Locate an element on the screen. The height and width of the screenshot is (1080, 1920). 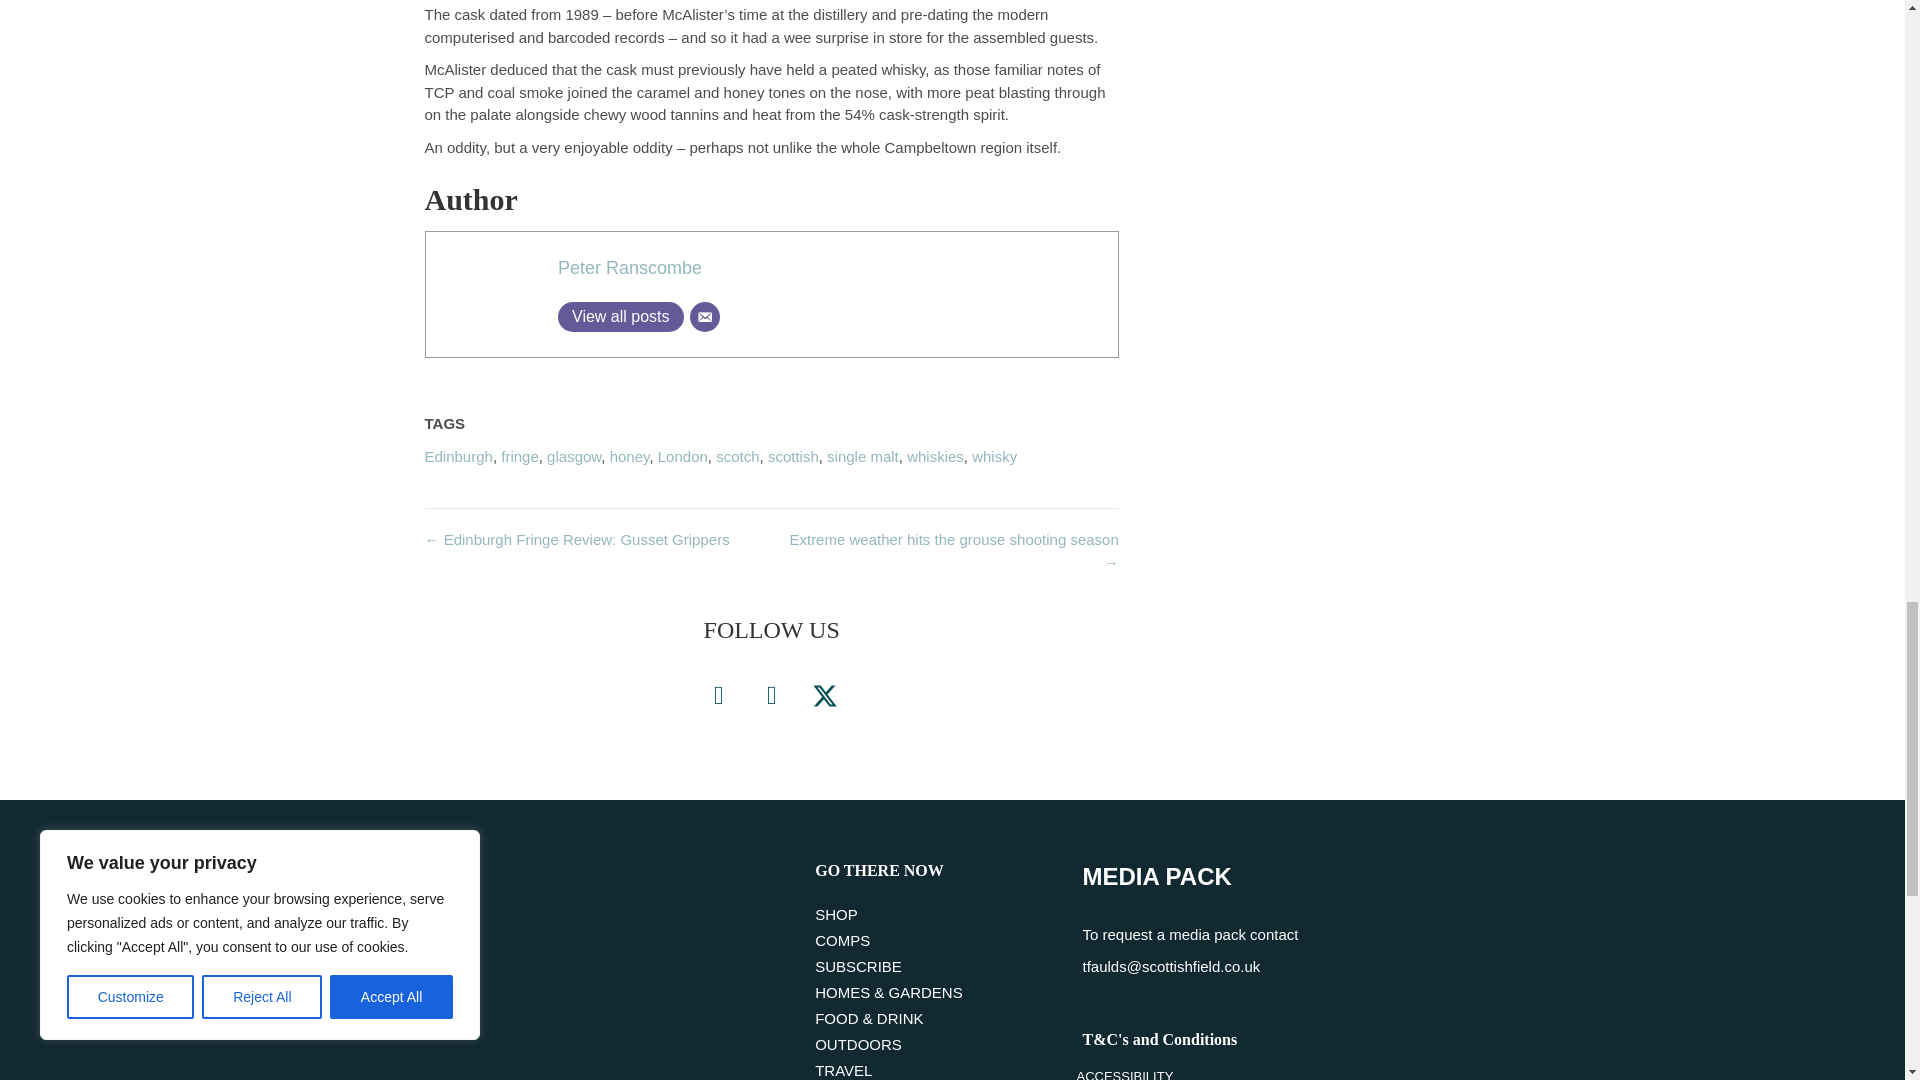
Peter Ranscombe is located at coordinates (630, 268).